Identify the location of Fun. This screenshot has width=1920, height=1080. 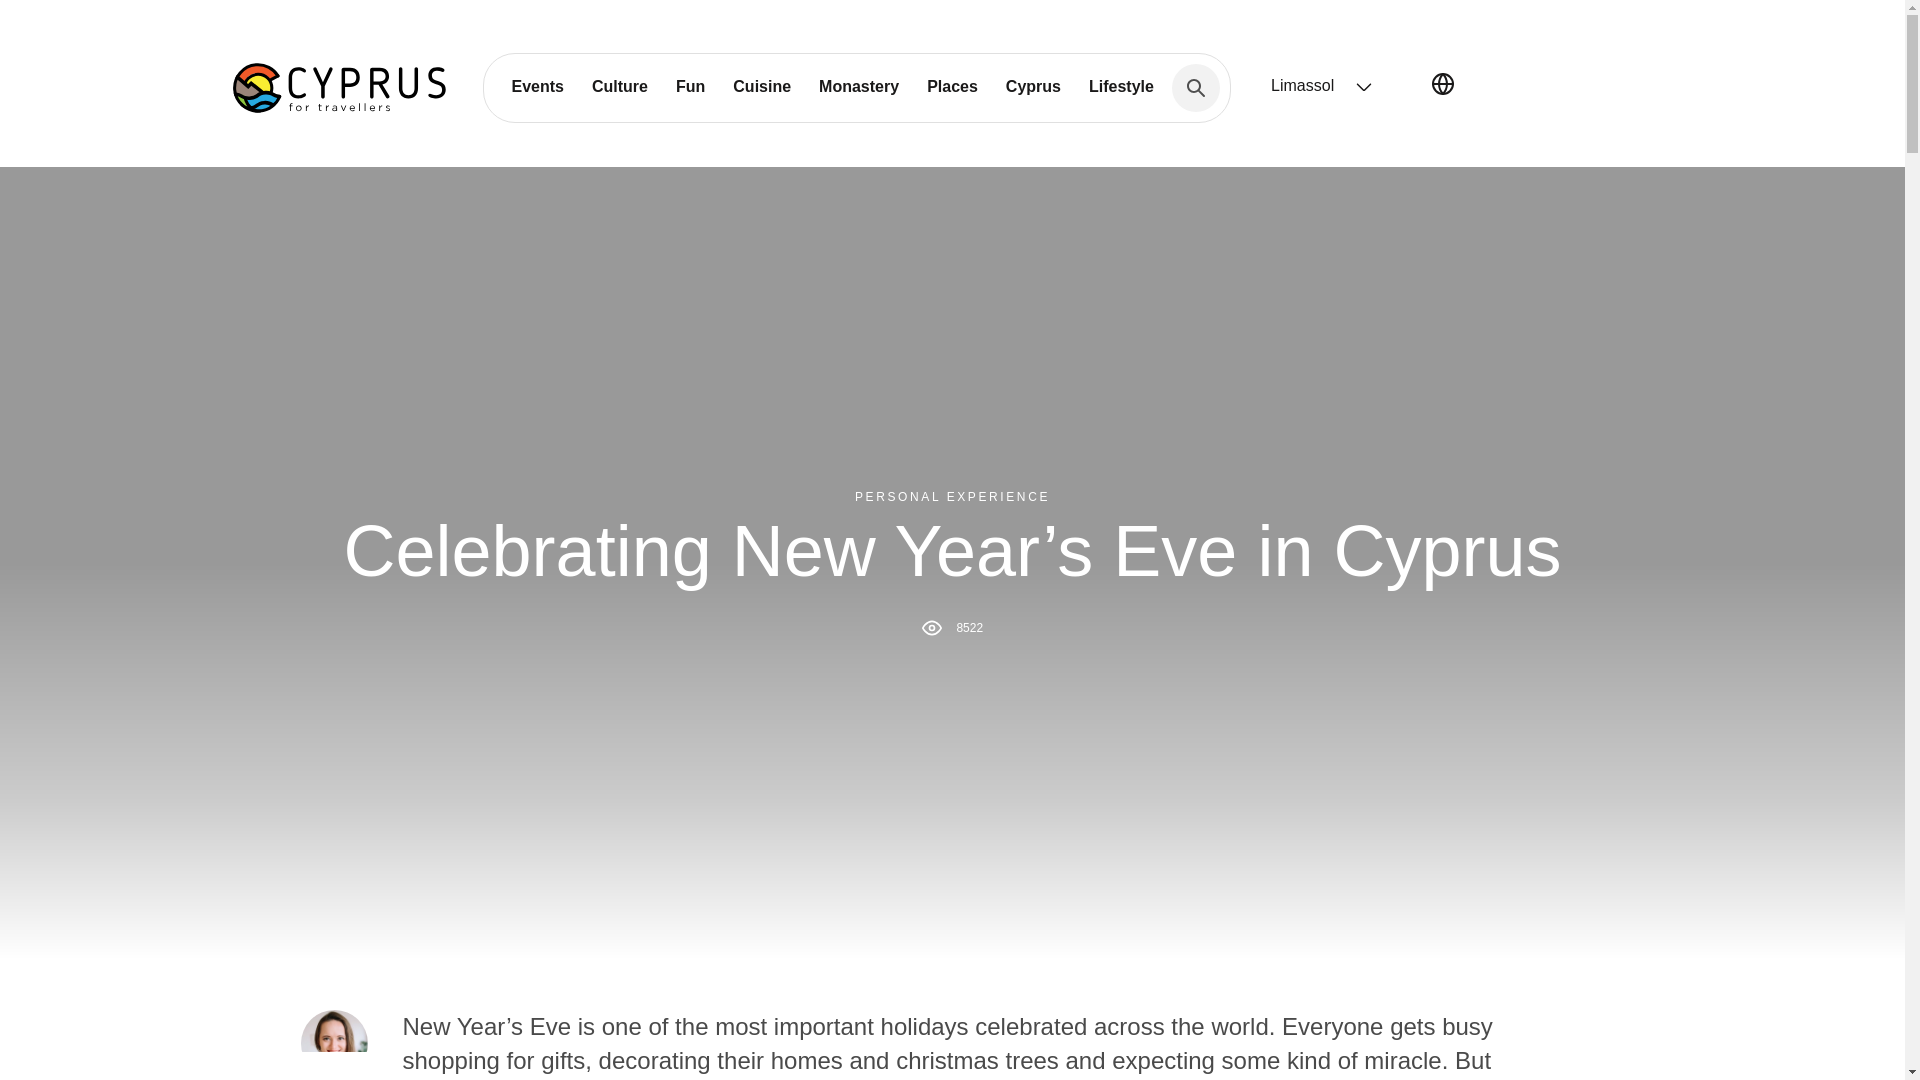
(690, 86).